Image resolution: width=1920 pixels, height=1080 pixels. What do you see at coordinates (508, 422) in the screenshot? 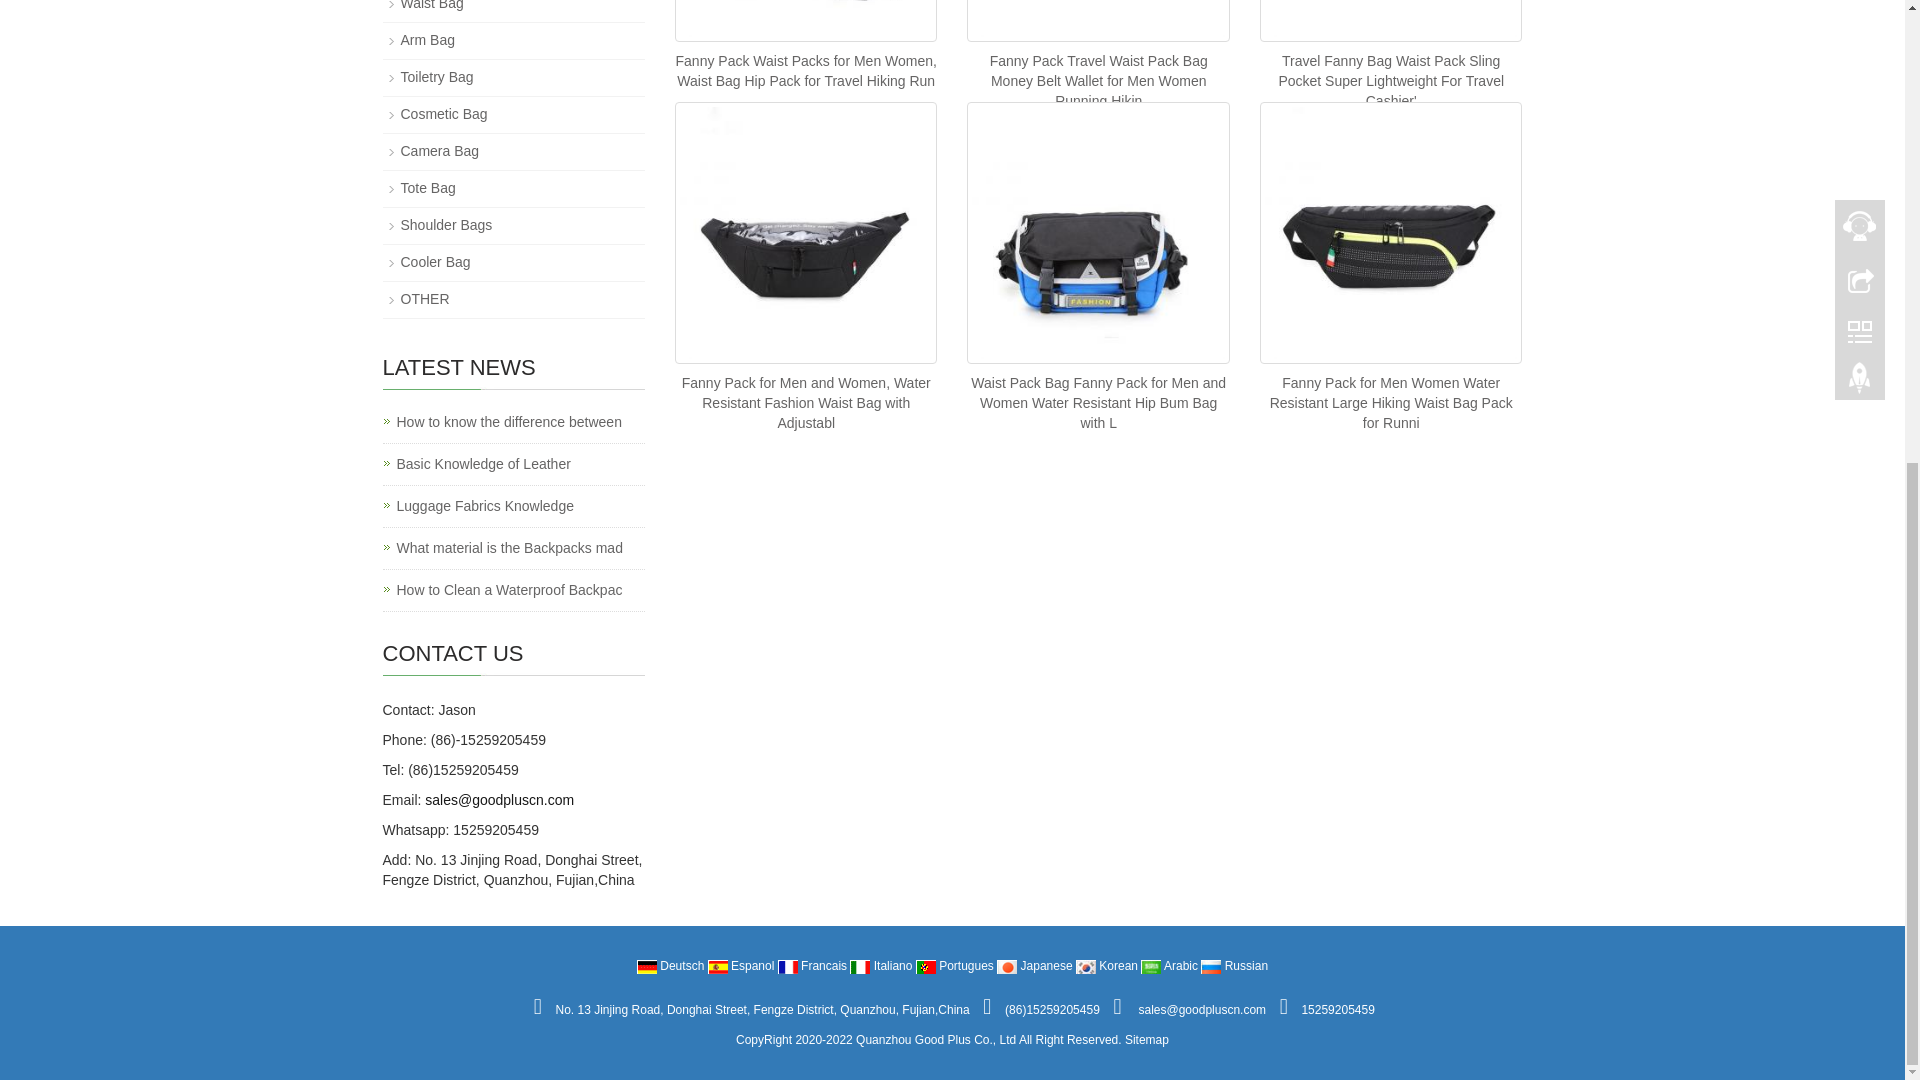
I see `How to know the difference between denim and canvas?` at bounding box center [508, 422].